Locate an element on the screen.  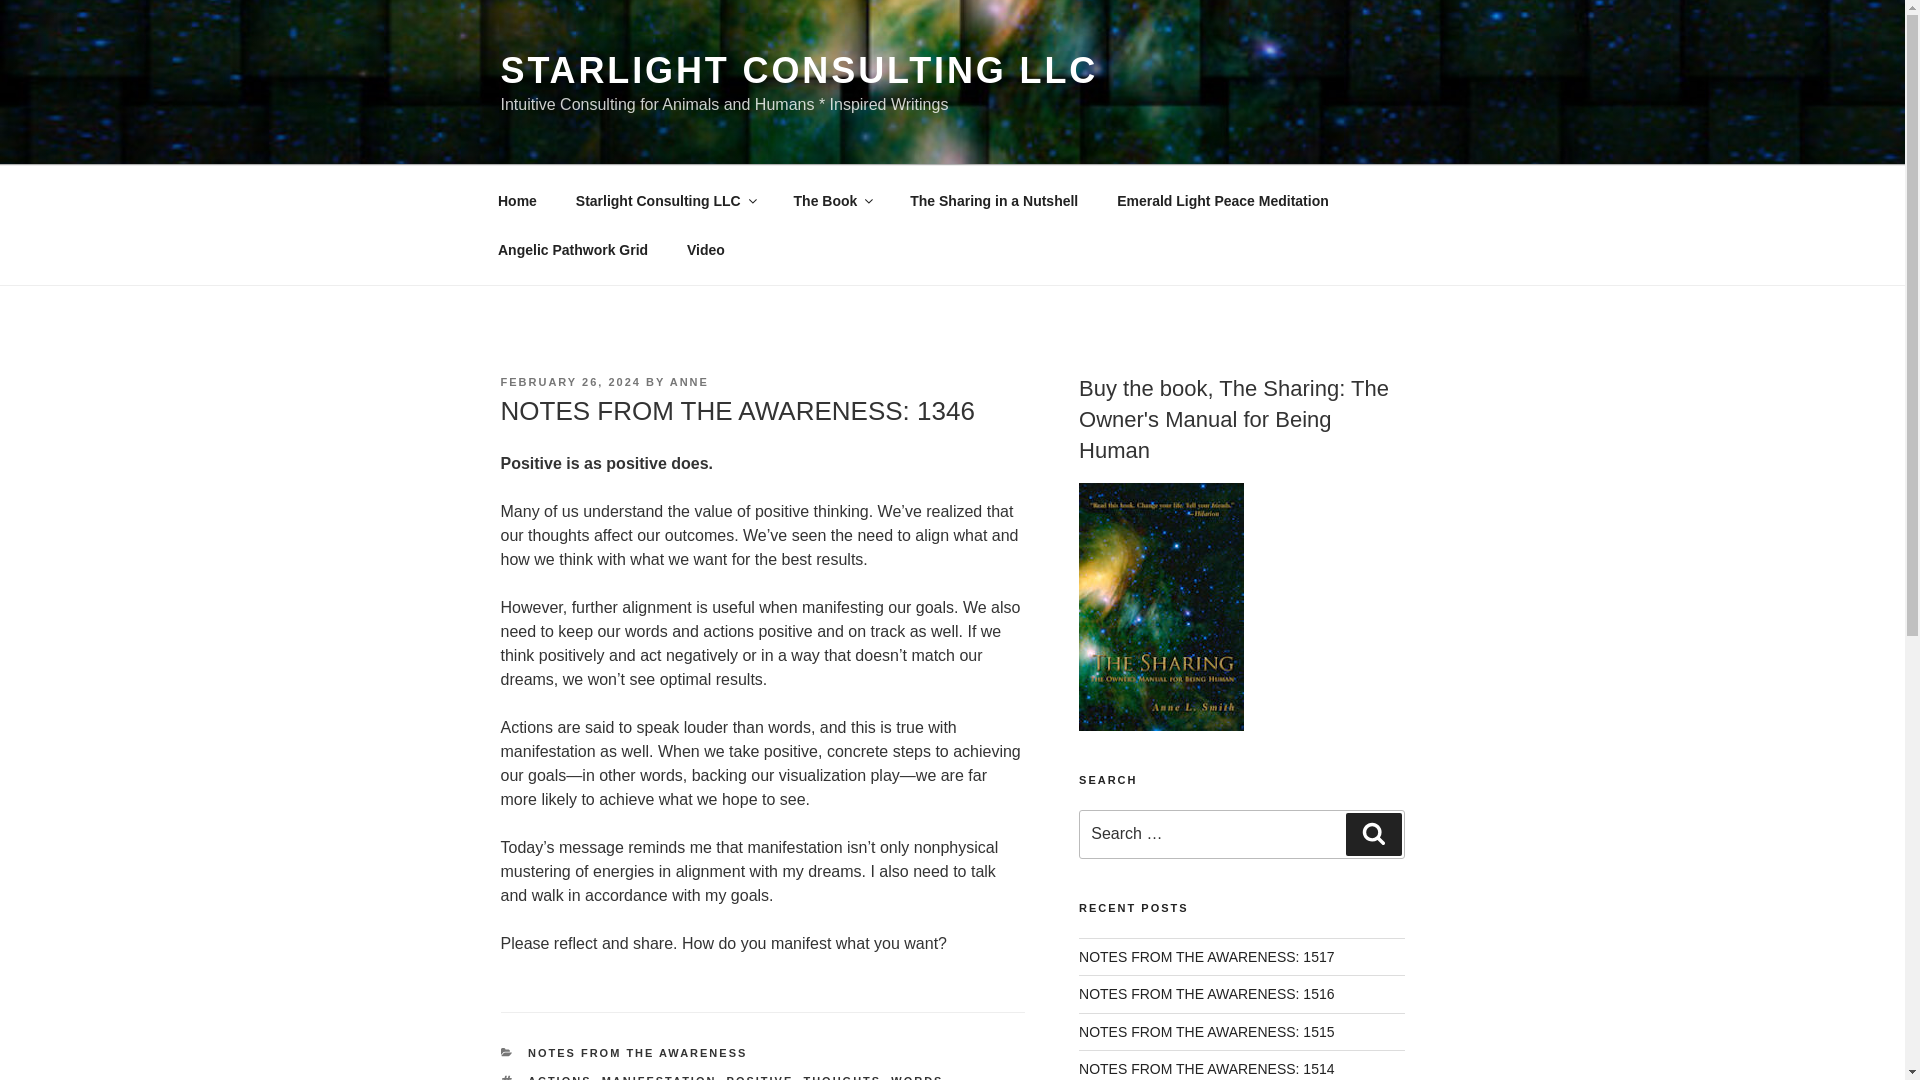
The Book is located at coordinates (832, 200).